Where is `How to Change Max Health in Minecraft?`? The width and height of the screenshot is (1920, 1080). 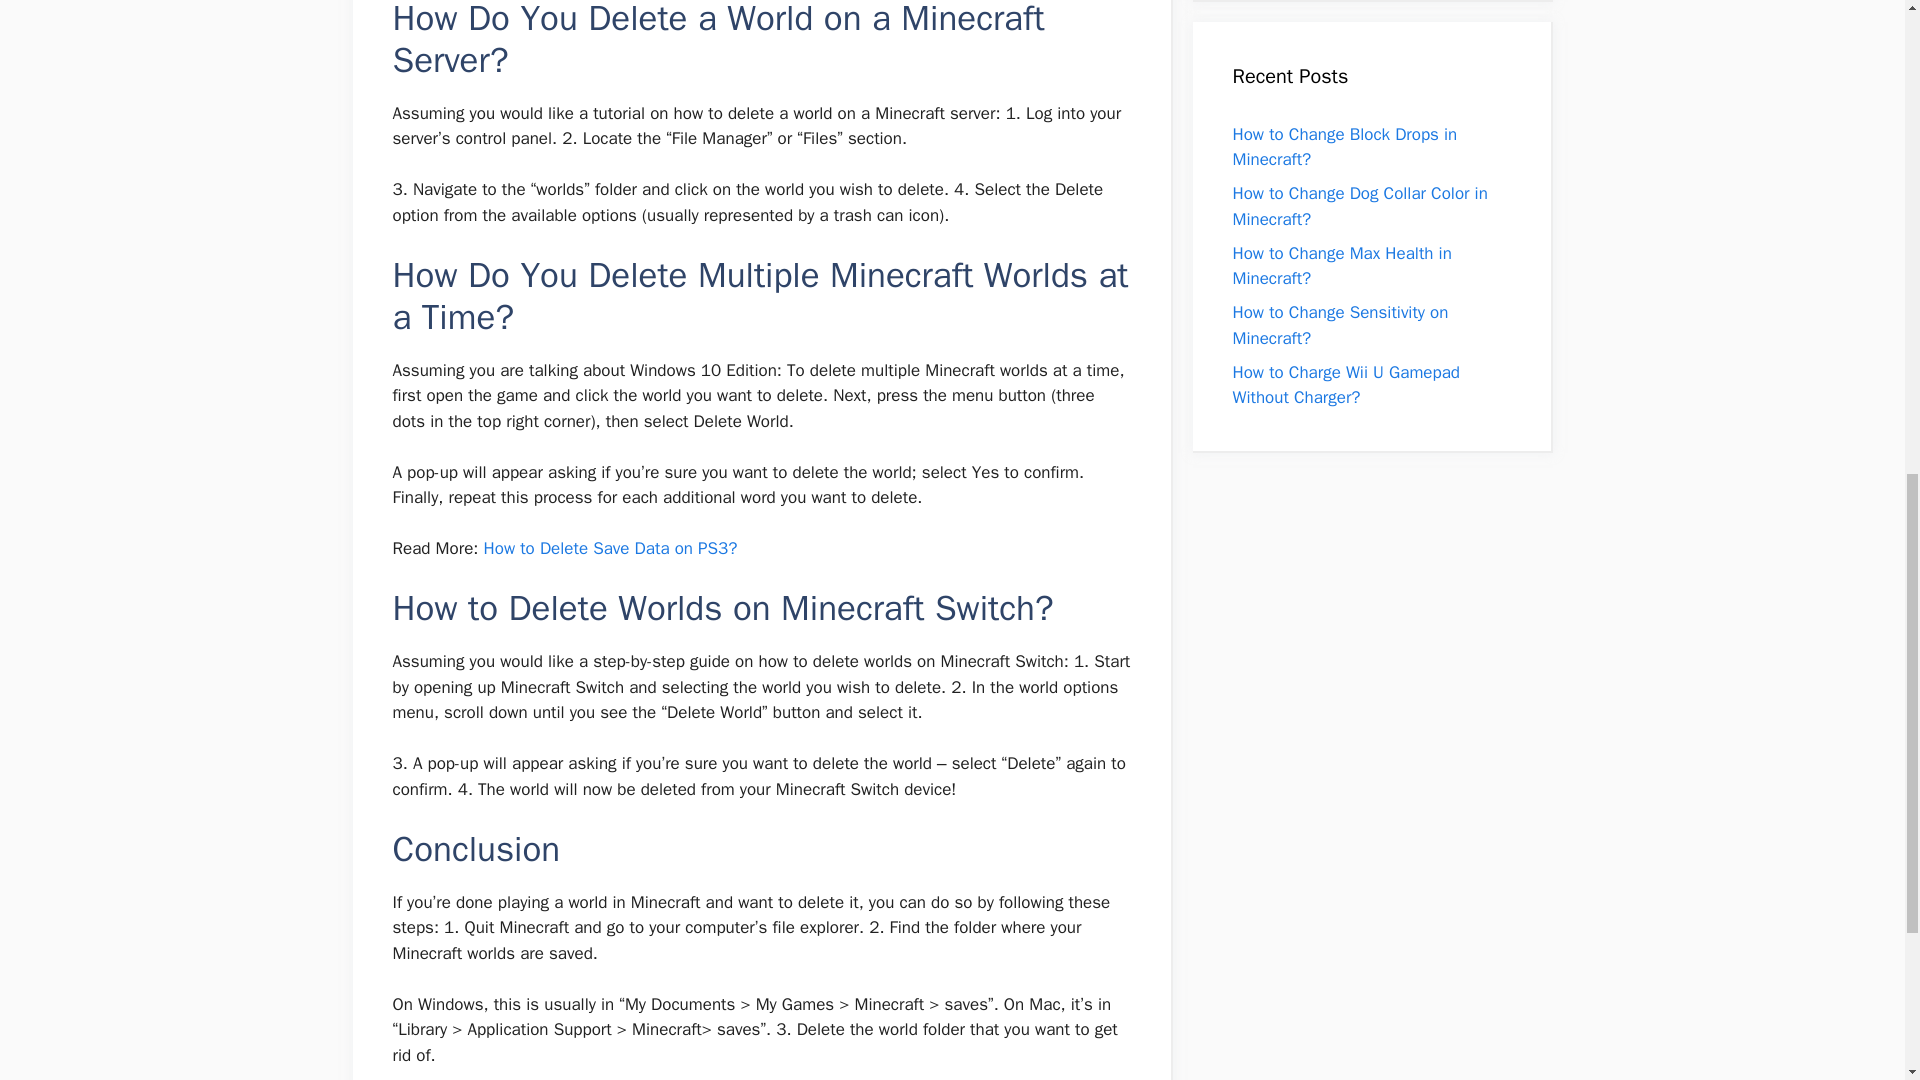 How to Change Max Health in Minecraft? is located at coordinates (1342, 265).